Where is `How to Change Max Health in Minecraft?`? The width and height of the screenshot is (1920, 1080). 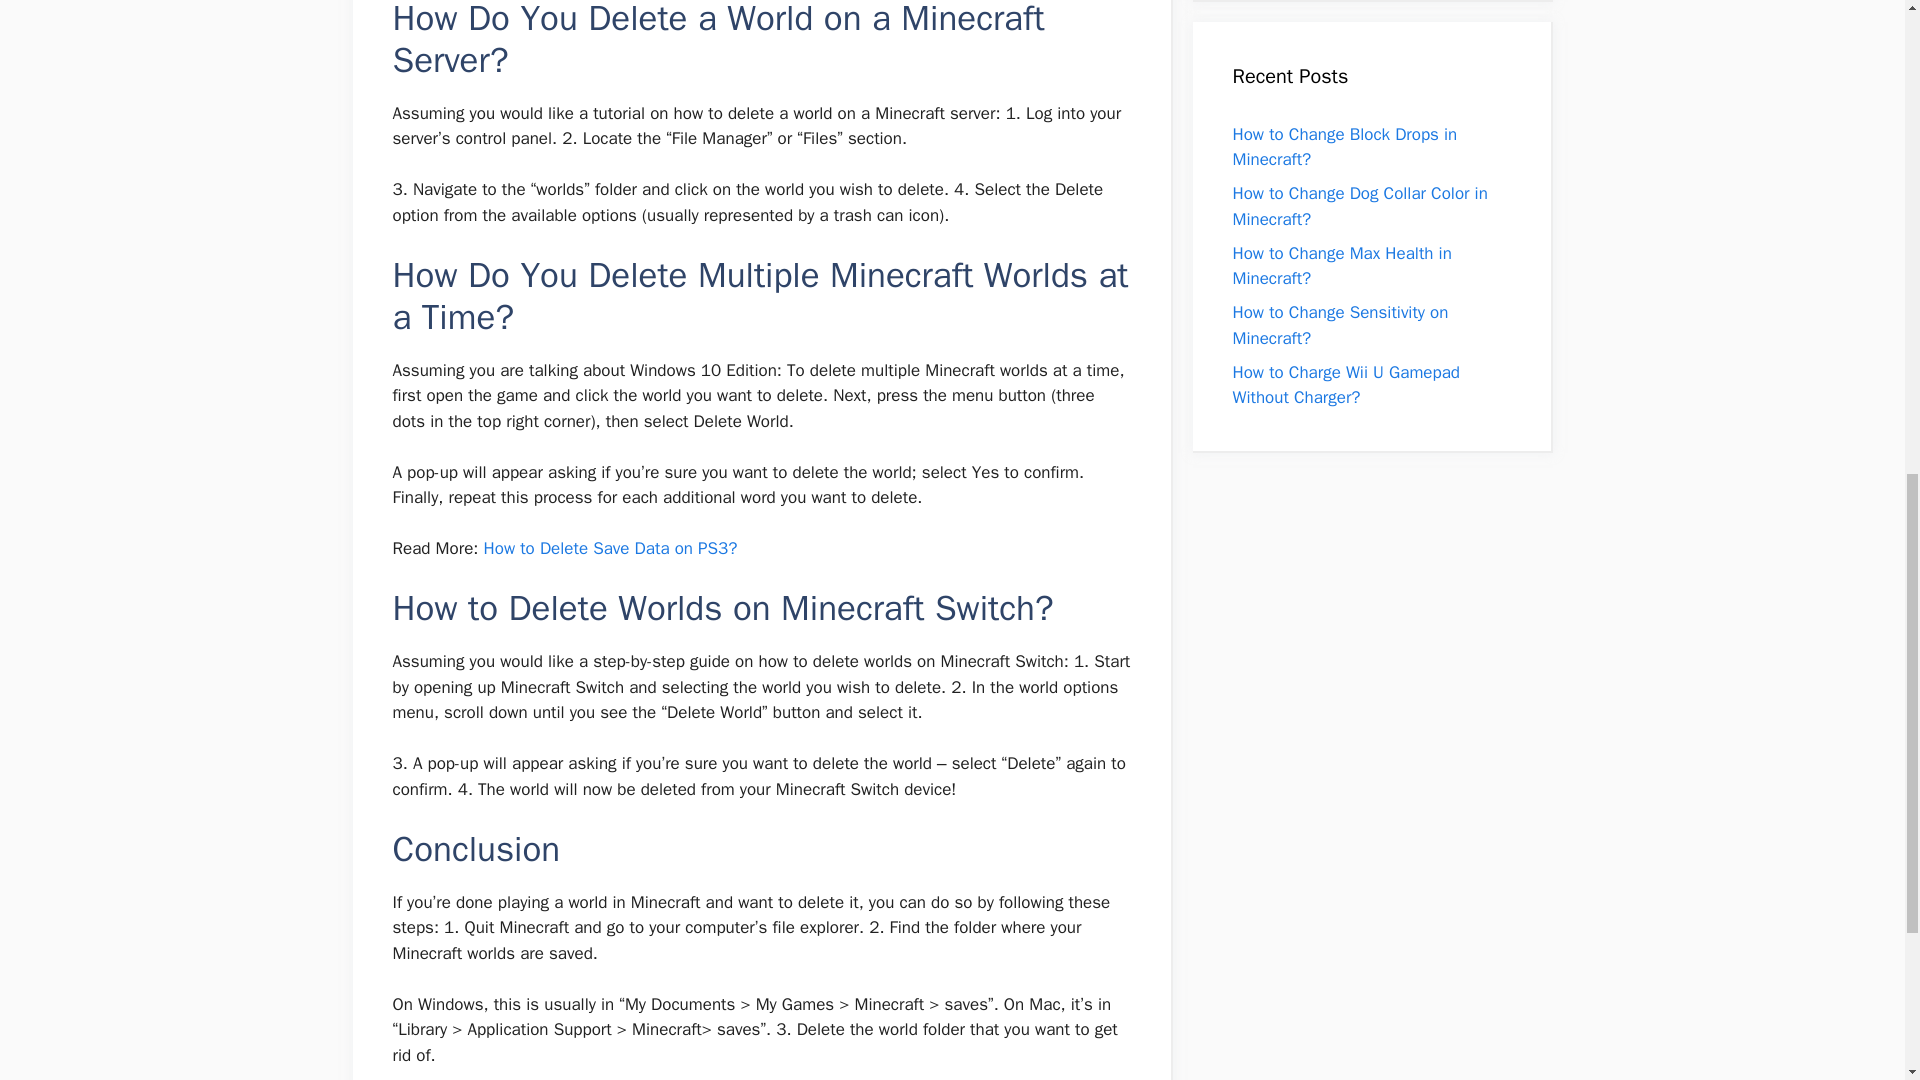 How to Change Max Health in Minecraft? is located at coordinates (1342, 265).